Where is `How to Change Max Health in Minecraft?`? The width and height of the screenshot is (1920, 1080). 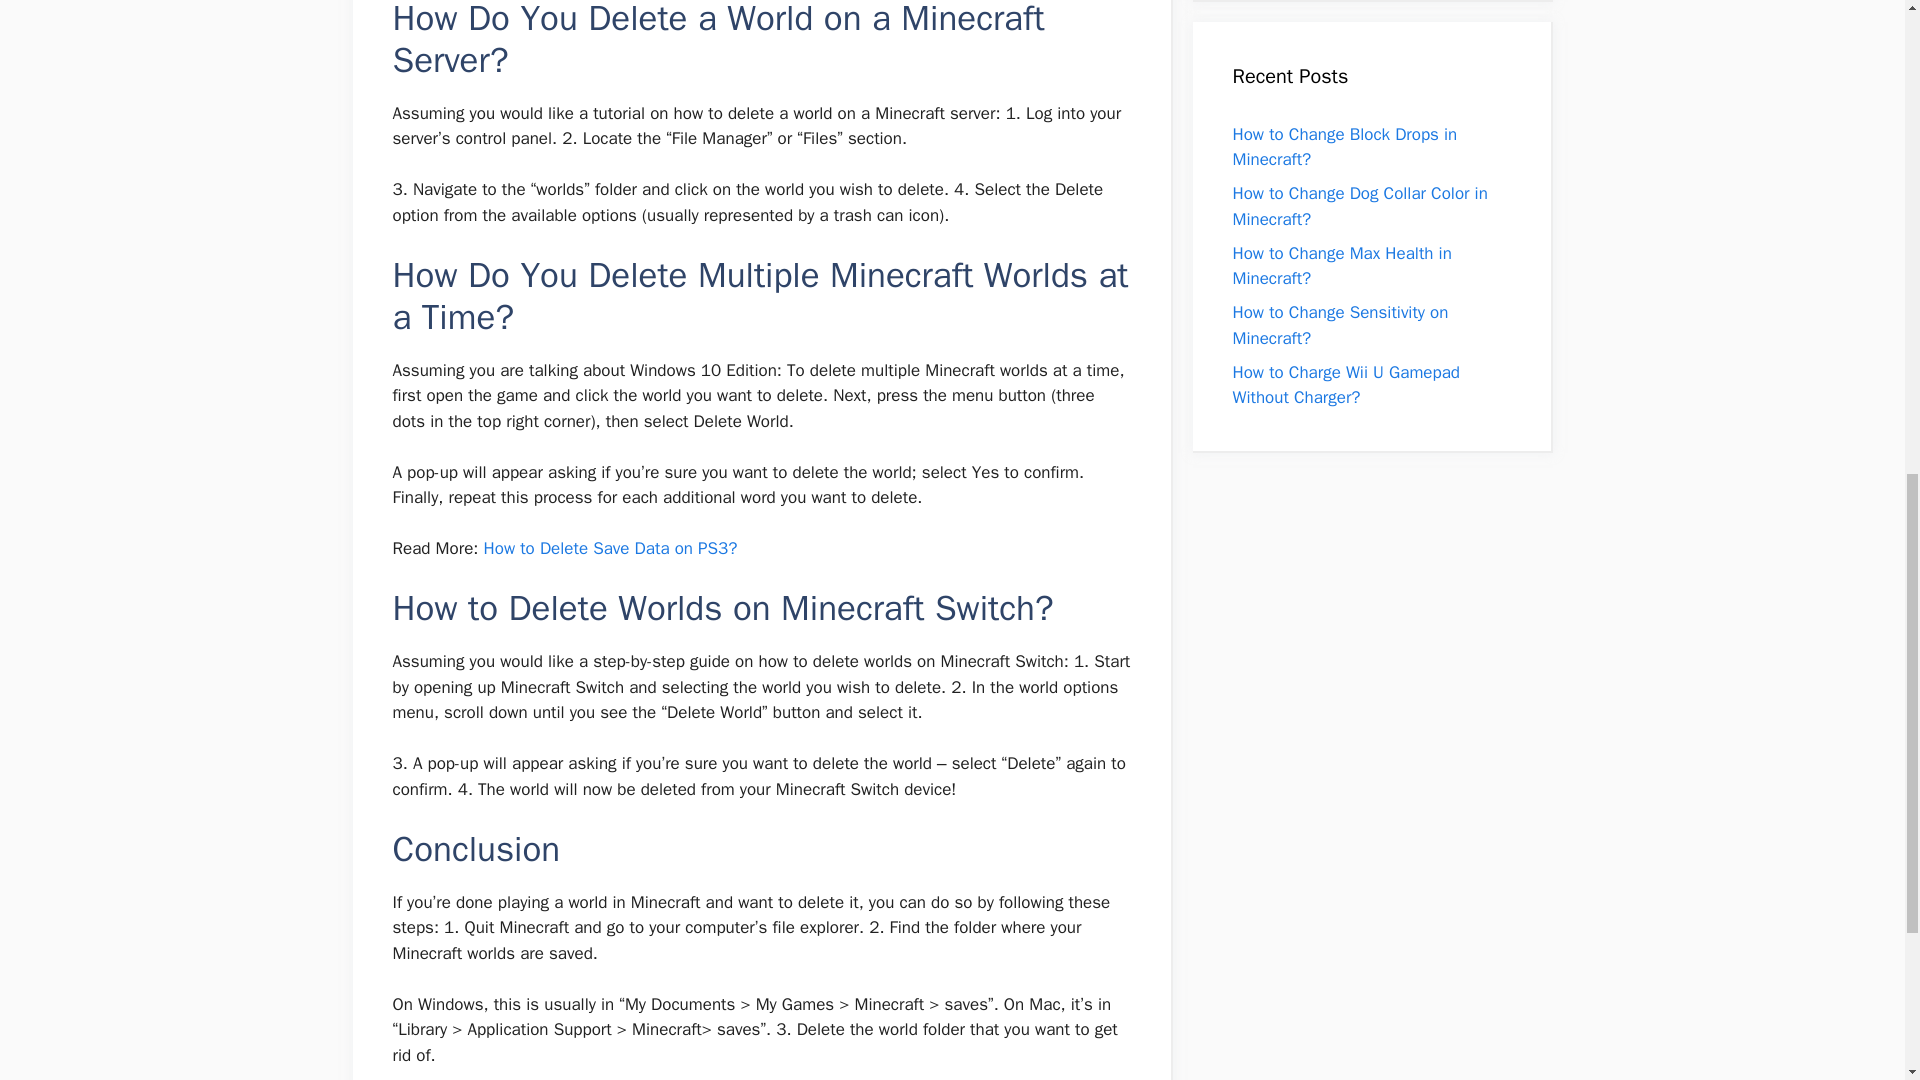 How to Change Max Health in Minecraft? is located at coordinates (1342, 265).